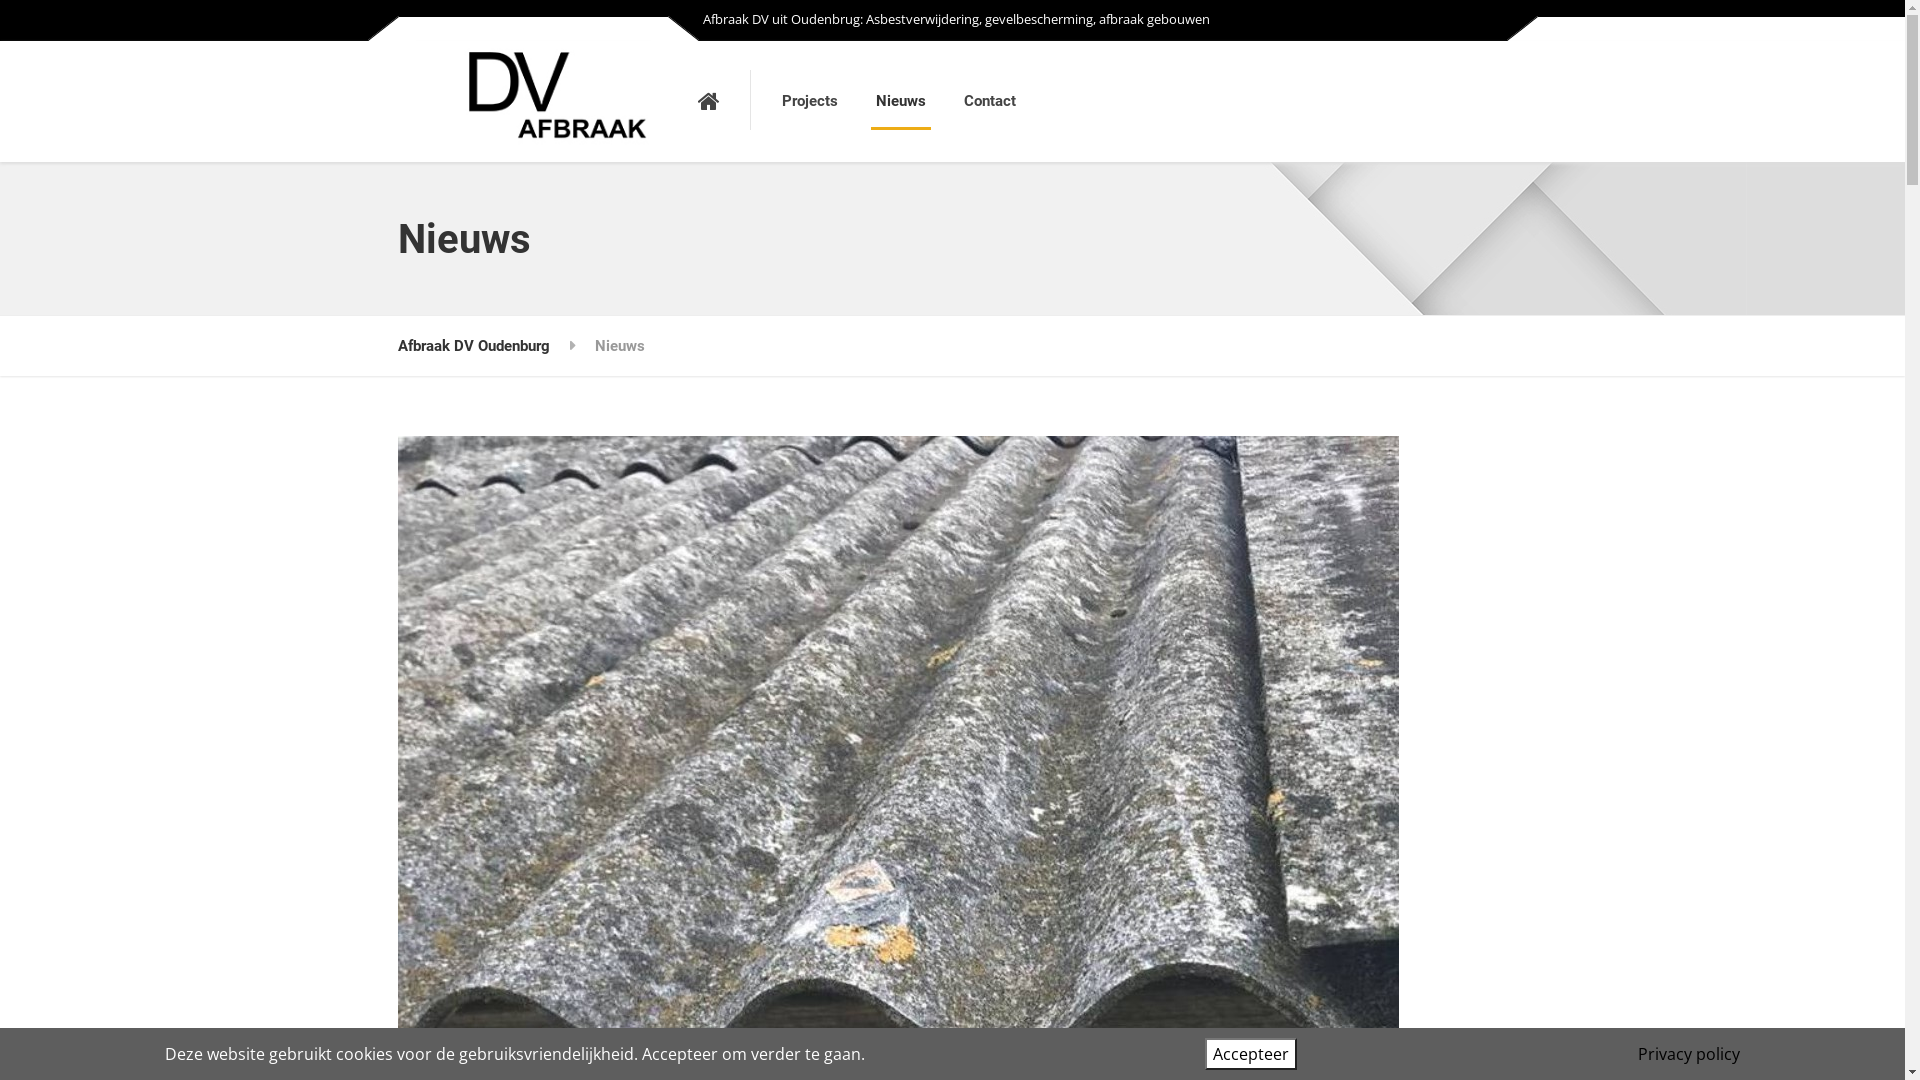  What do you see at coordinates (474, 346) in the screenshot?
I see `Afbraak DV Oudenburg` at bounding box center [474, 346].